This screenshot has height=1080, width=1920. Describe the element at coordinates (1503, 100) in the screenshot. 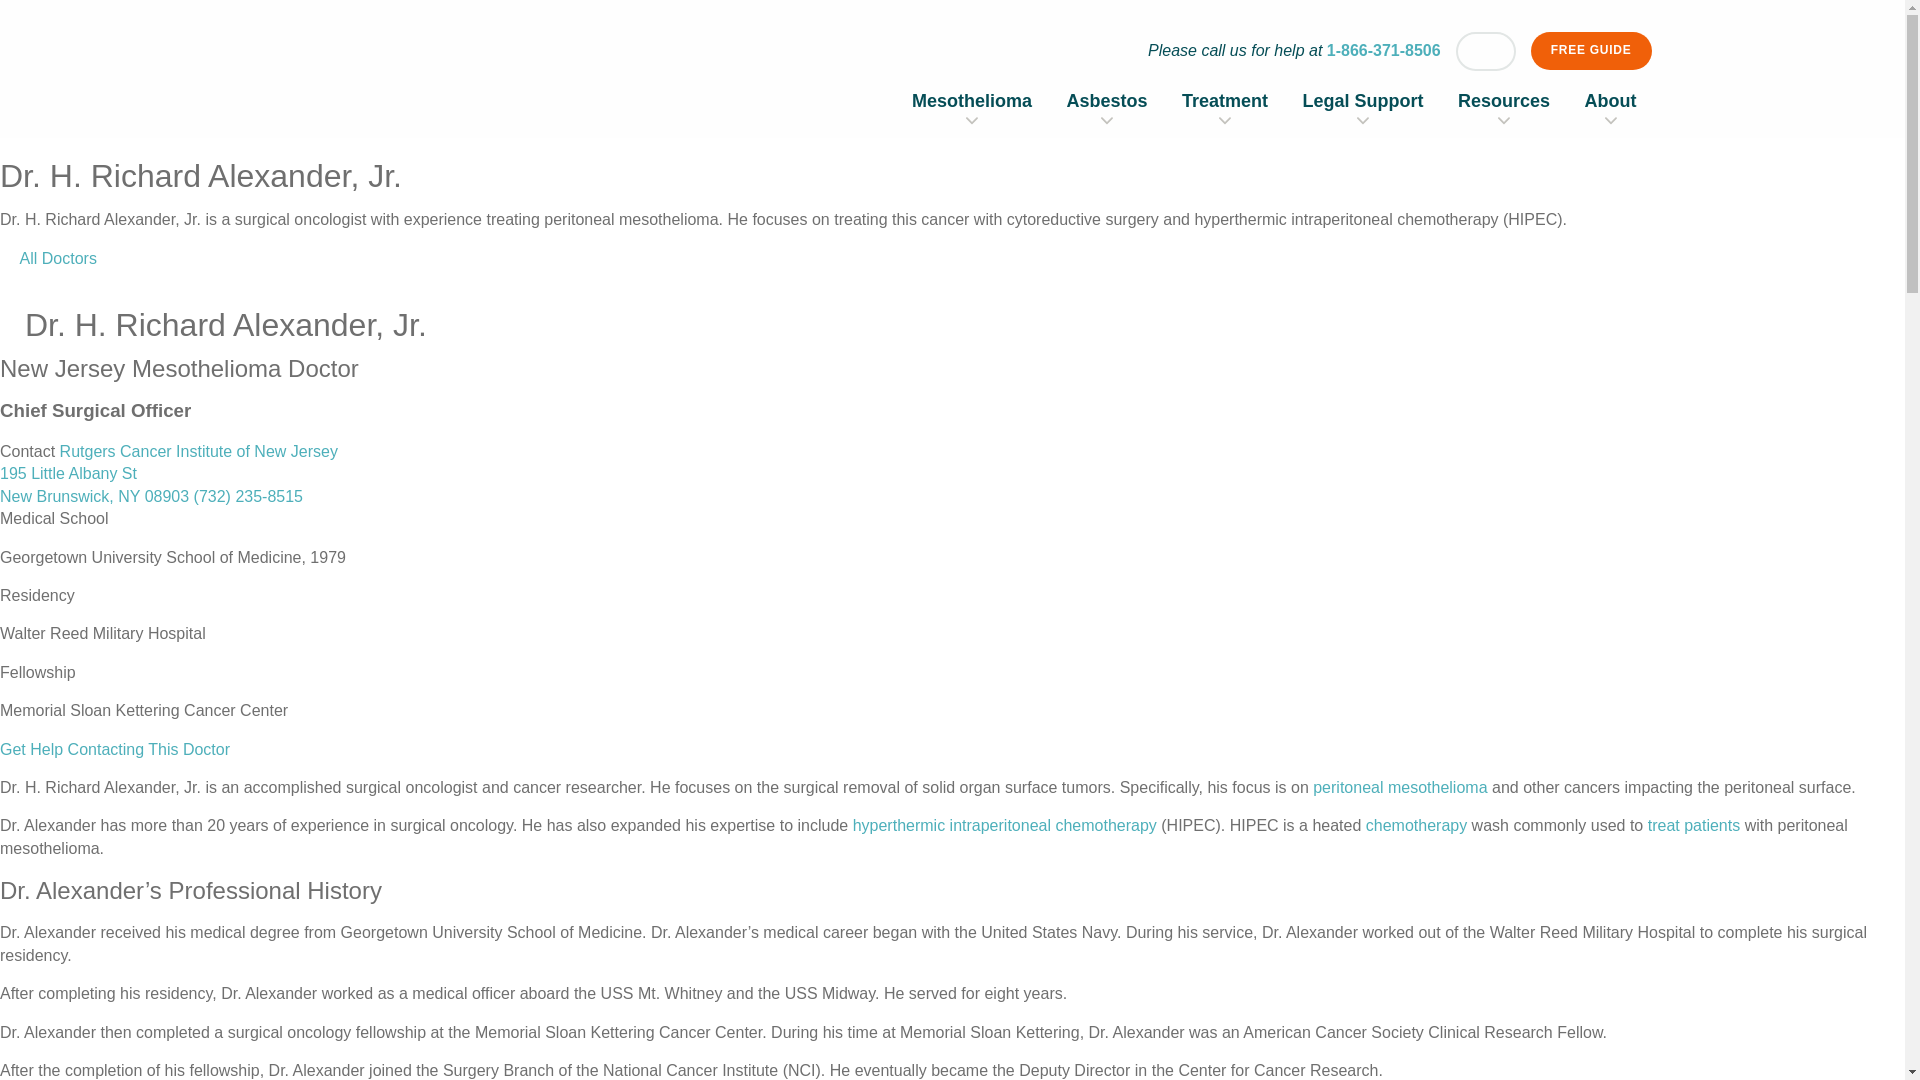

I see `Resources` at that location.